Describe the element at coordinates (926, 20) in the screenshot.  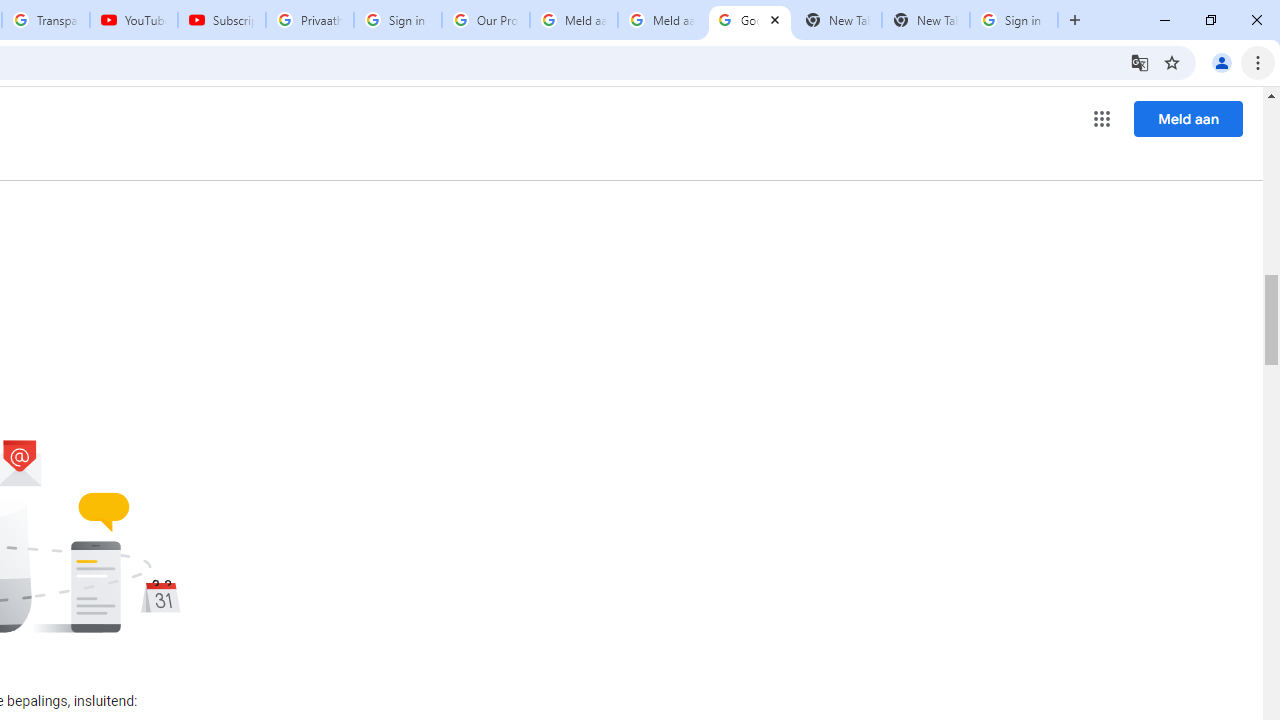
I see `New Tab` at that location.